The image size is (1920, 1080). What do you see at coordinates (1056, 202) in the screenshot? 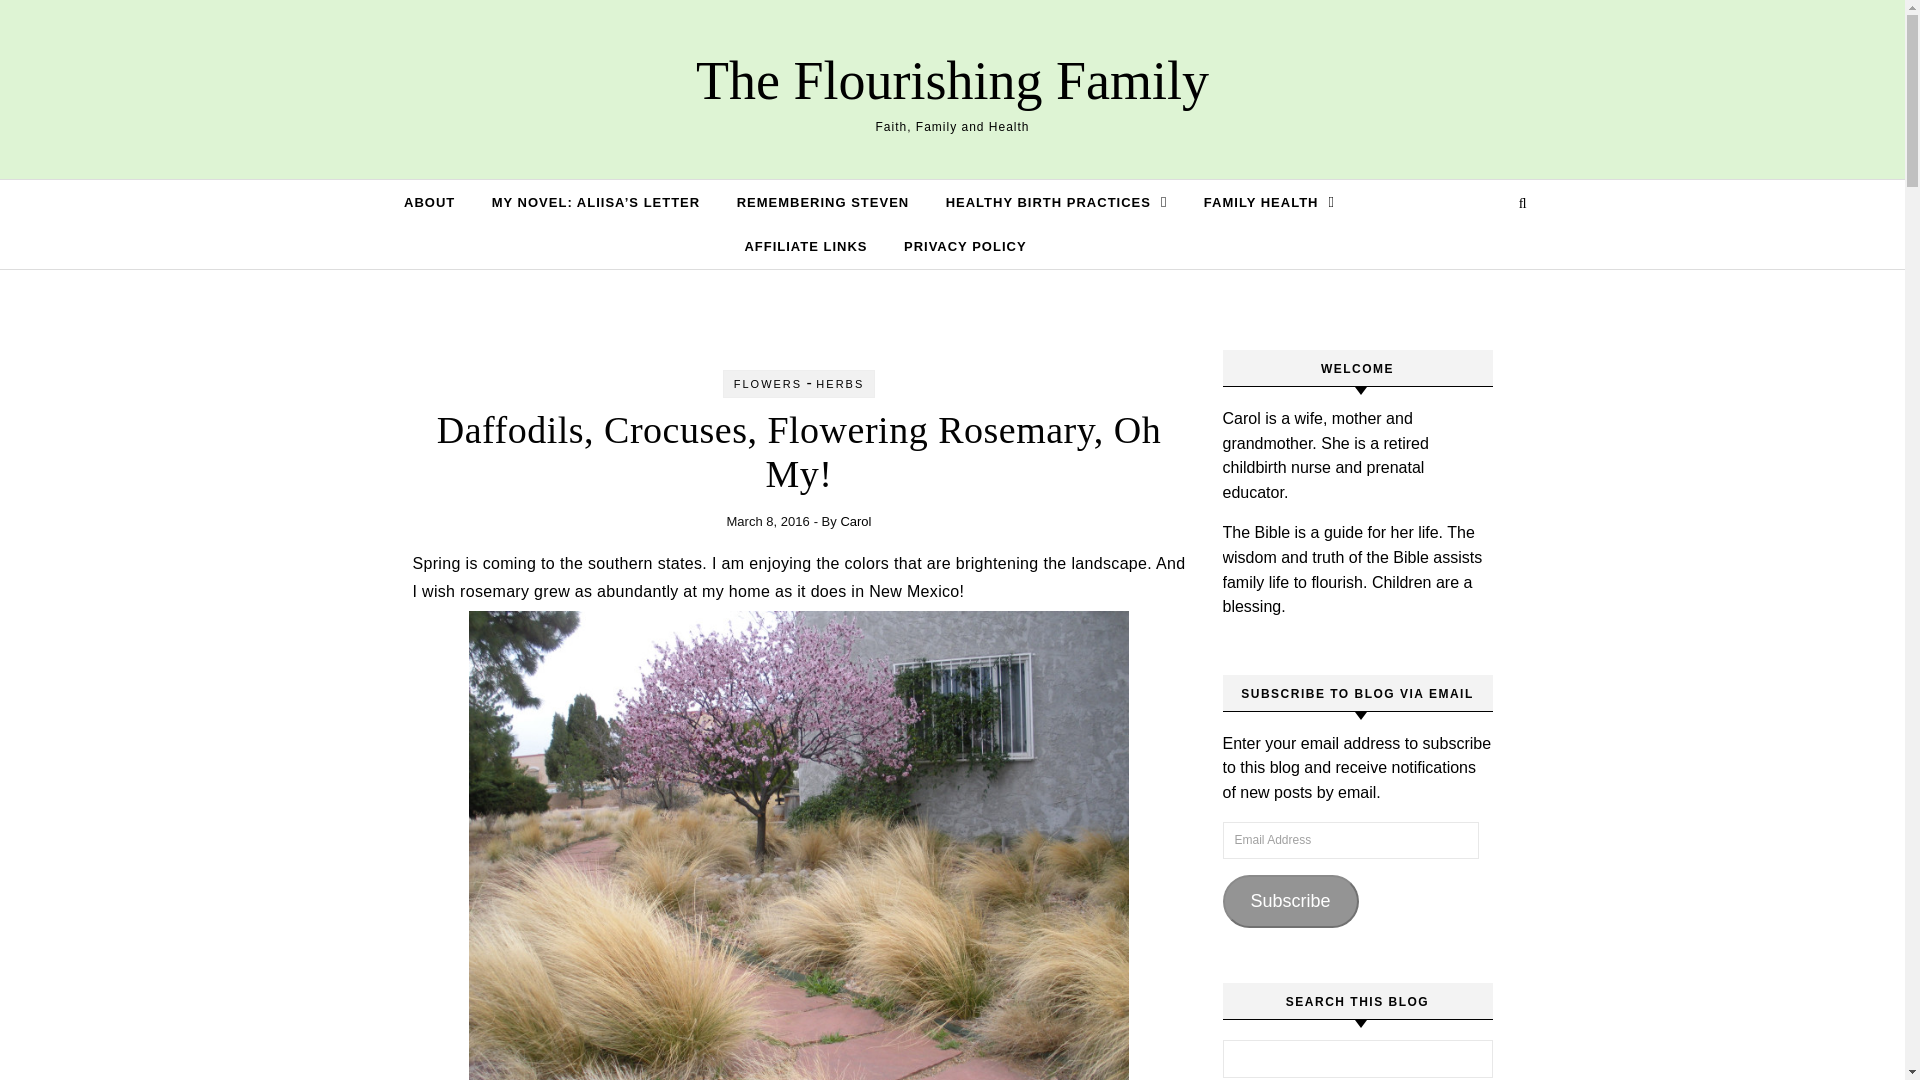
I see `HEALTHY BIRTH PRACTICES` at bounding box center [1056, 202].